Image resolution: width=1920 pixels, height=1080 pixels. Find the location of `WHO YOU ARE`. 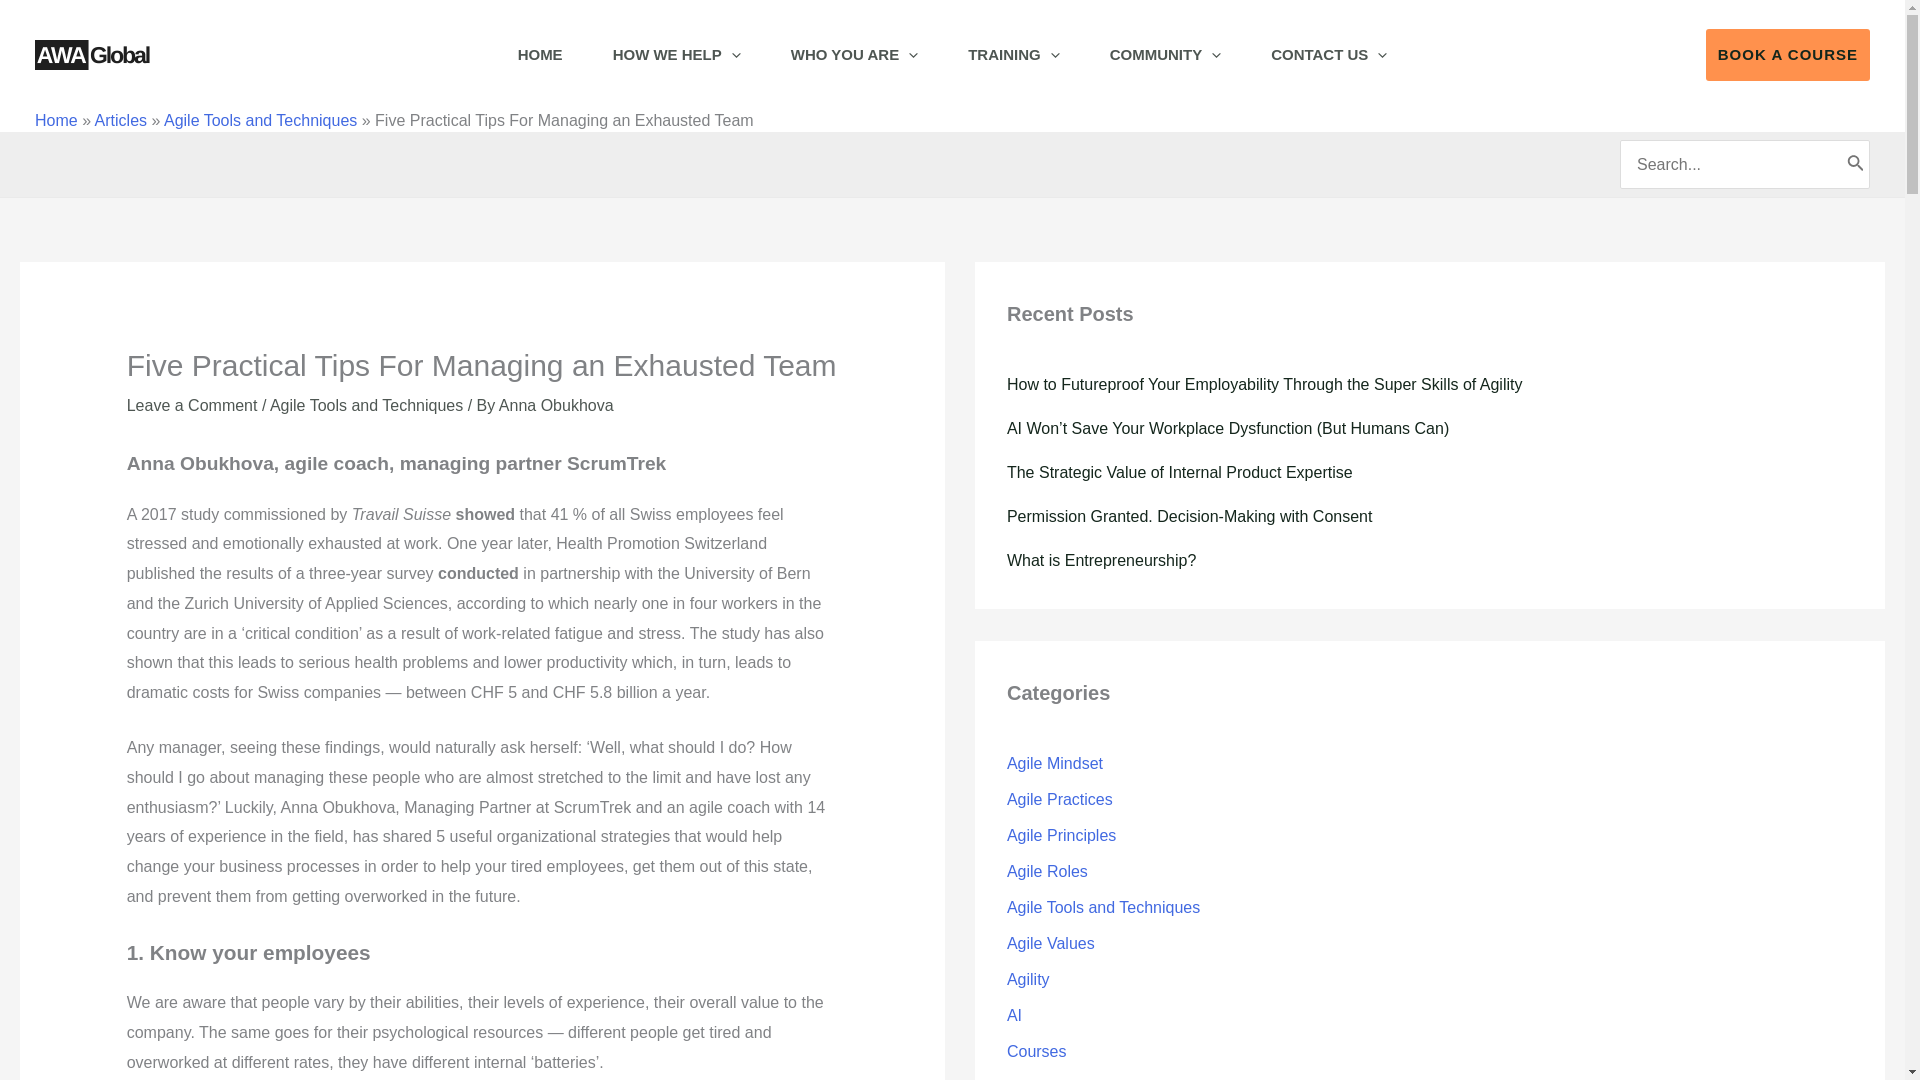

WHO YOU ARE is located at coordinates (854, 55).